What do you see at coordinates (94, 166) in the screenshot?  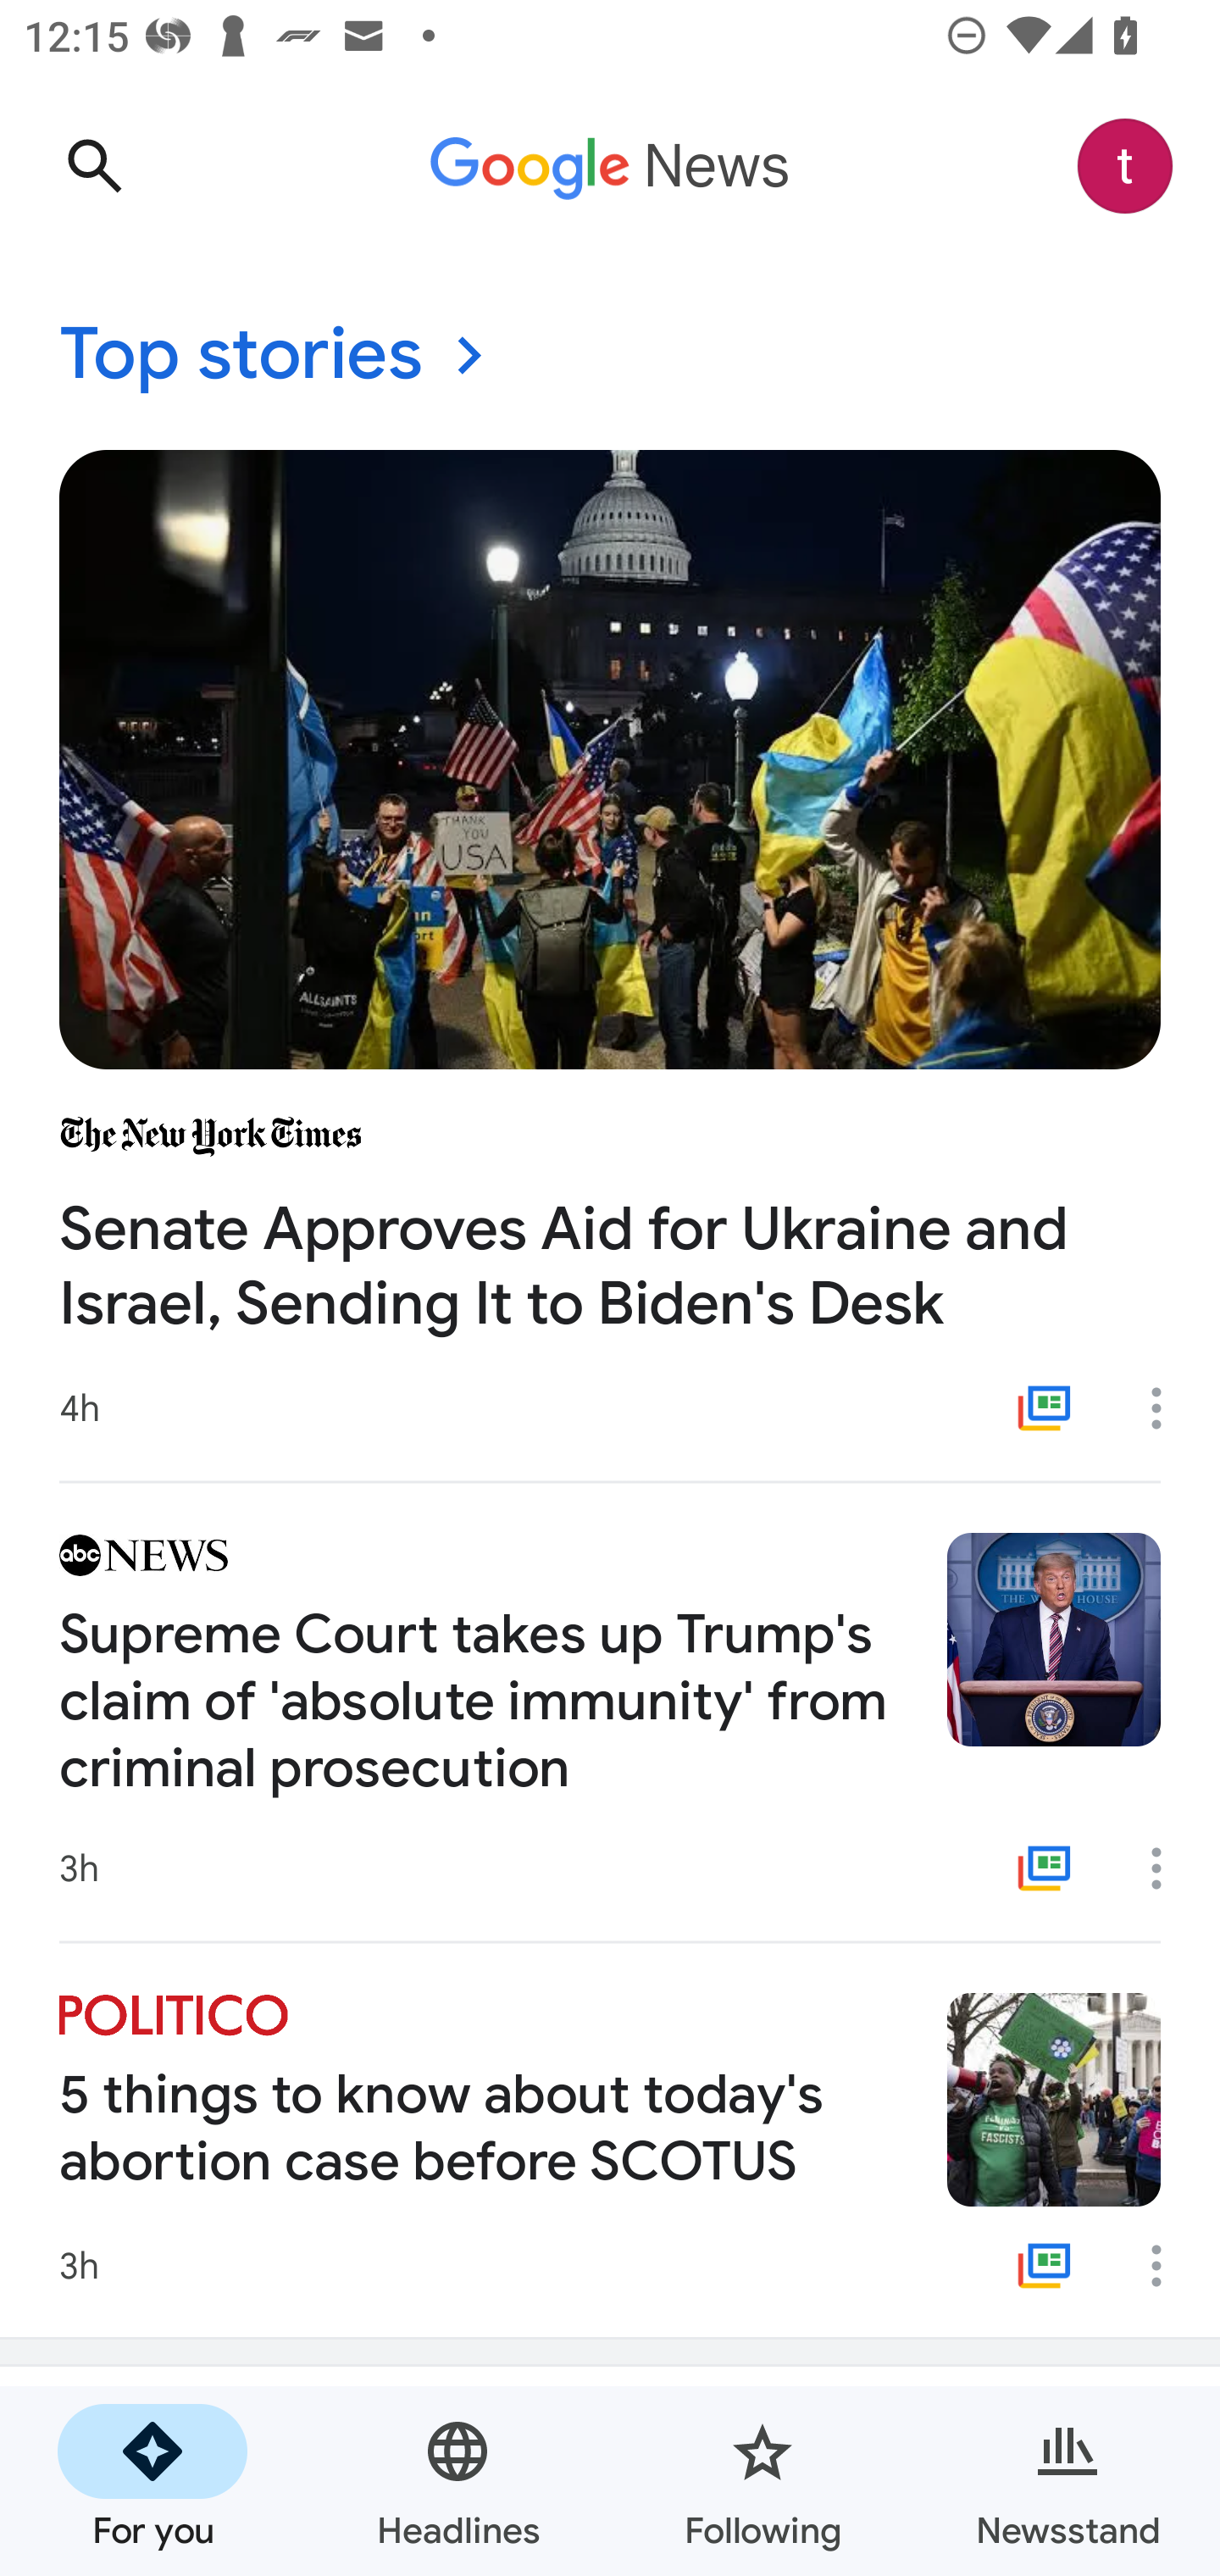 I see `Search` at bounding box center [94, 166].